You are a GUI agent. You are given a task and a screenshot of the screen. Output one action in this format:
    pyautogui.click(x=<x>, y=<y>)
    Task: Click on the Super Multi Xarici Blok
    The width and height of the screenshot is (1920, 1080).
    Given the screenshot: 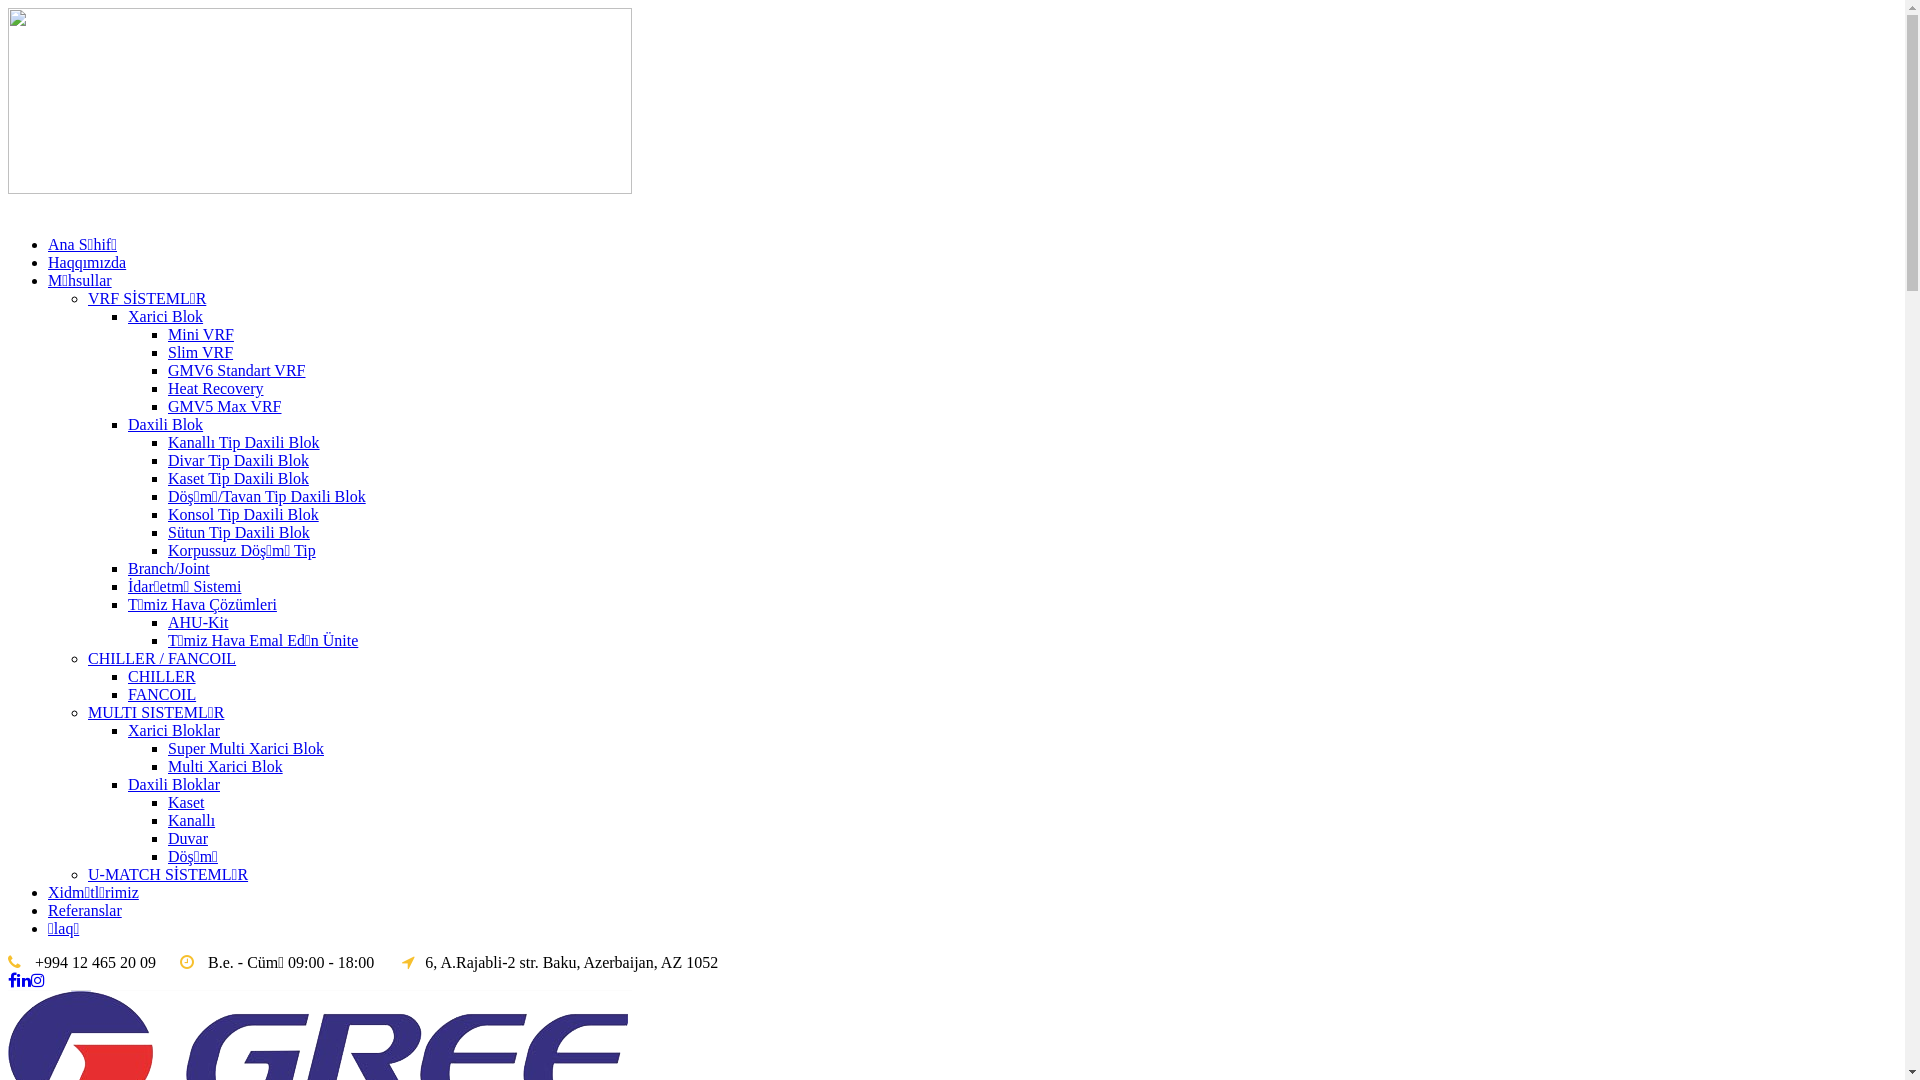 What is the action you would take?
    pyautogui.click(x=246, y=748)
    